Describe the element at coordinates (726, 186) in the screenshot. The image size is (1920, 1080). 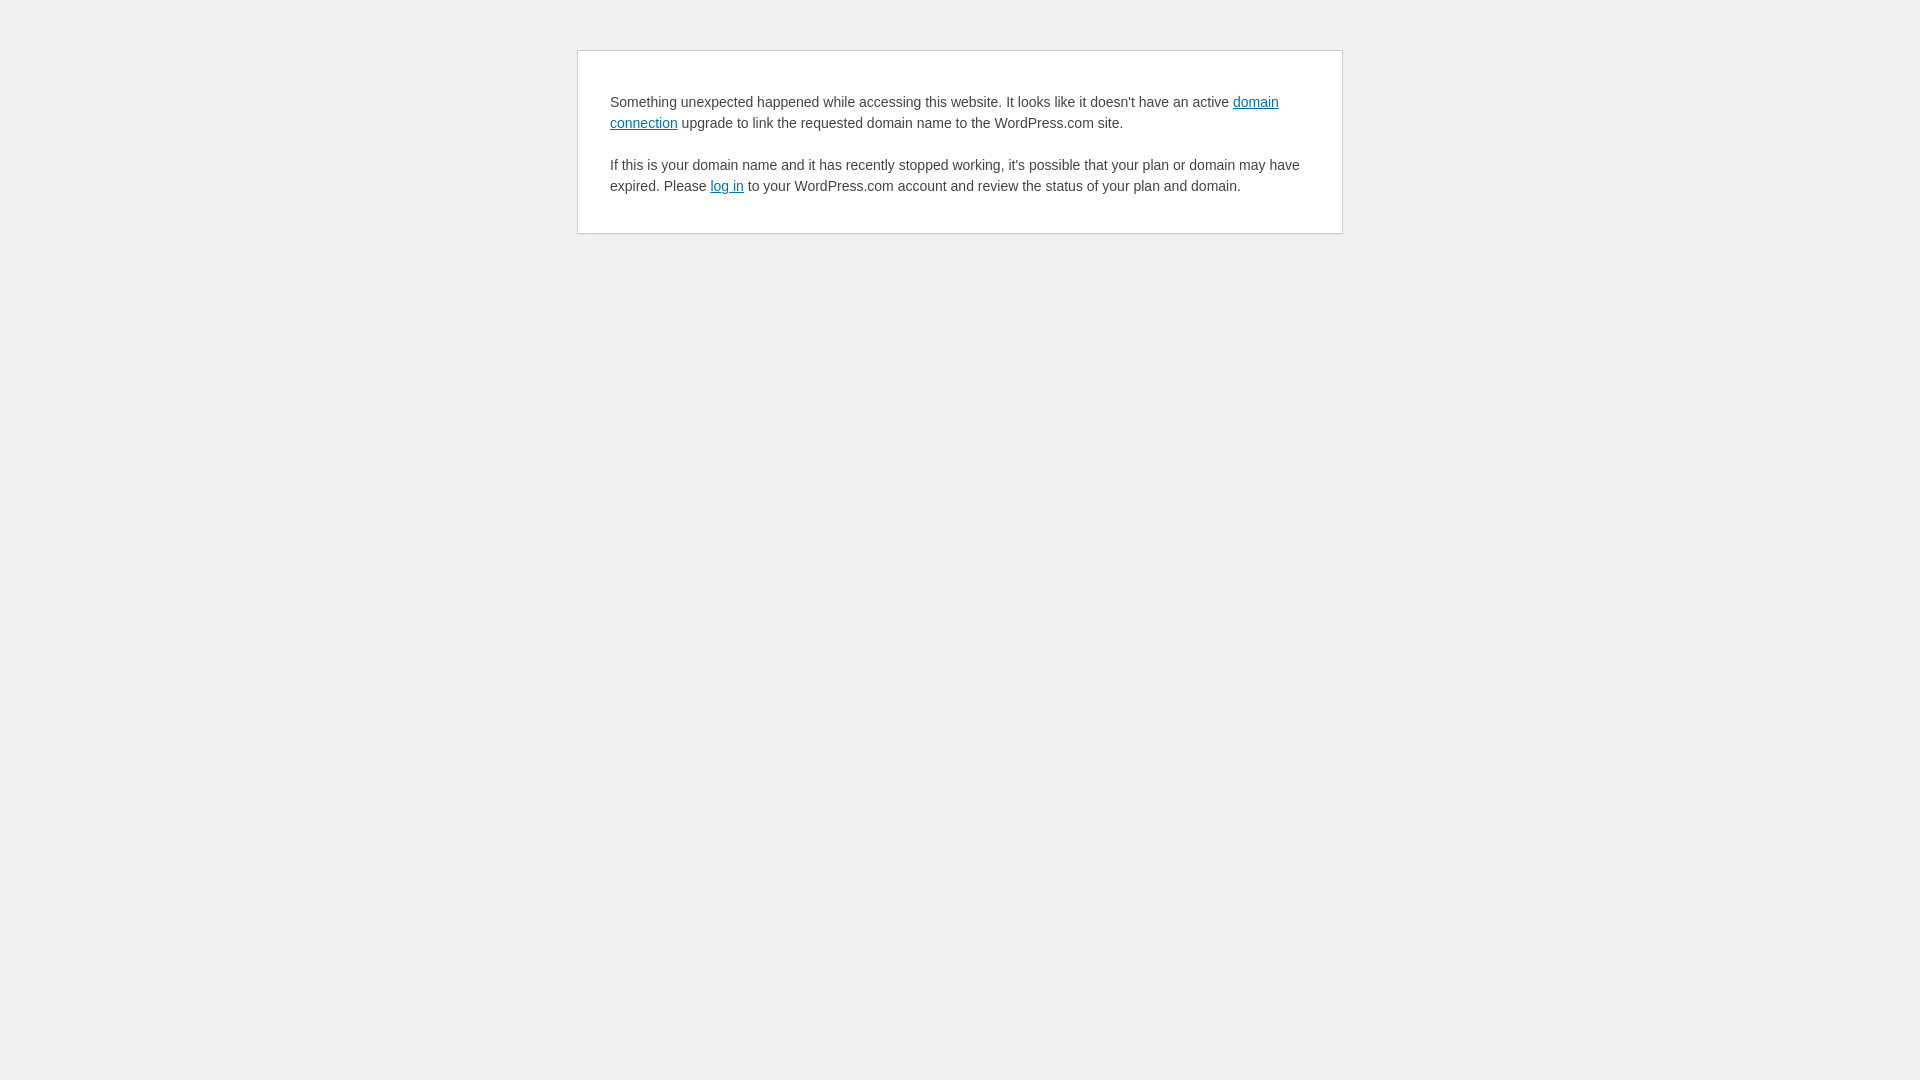
I see `log in` at that location.